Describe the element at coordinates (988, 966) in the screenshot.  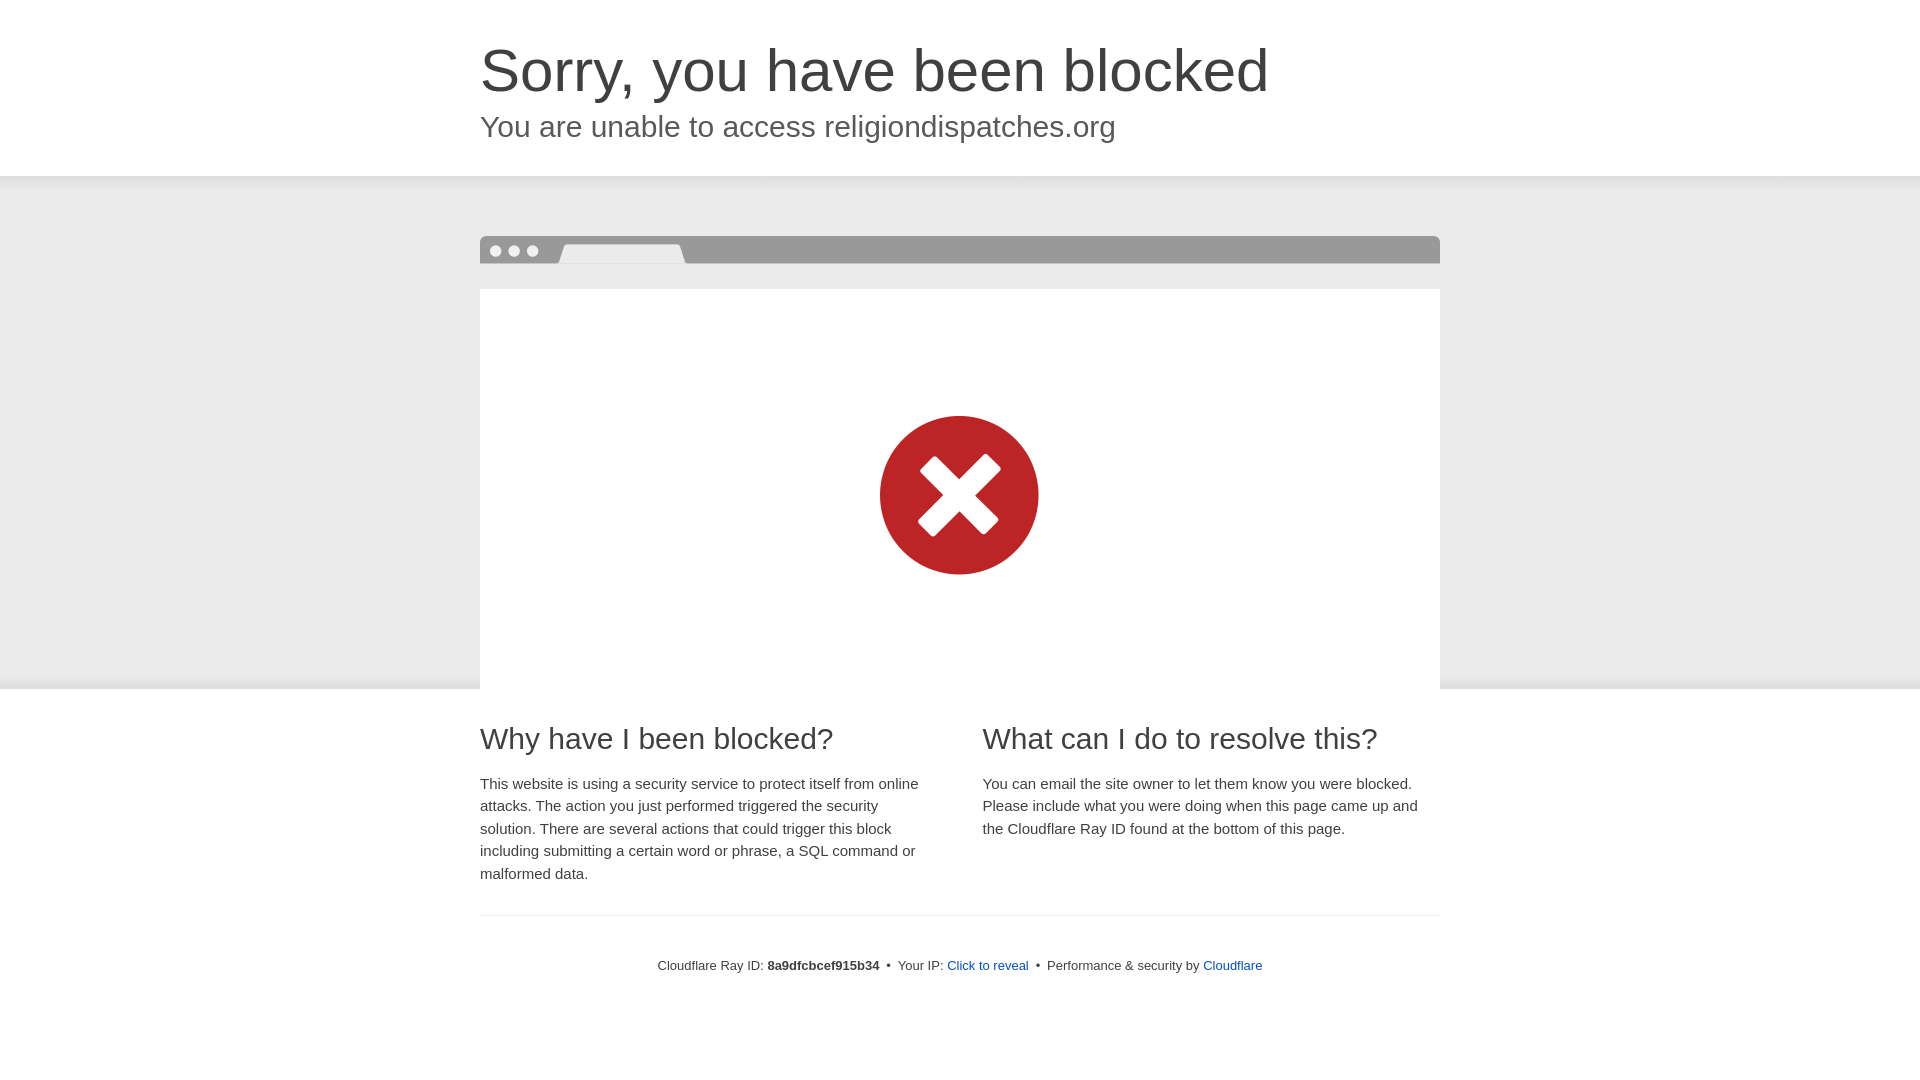
I see `Click to reveal` at that location.